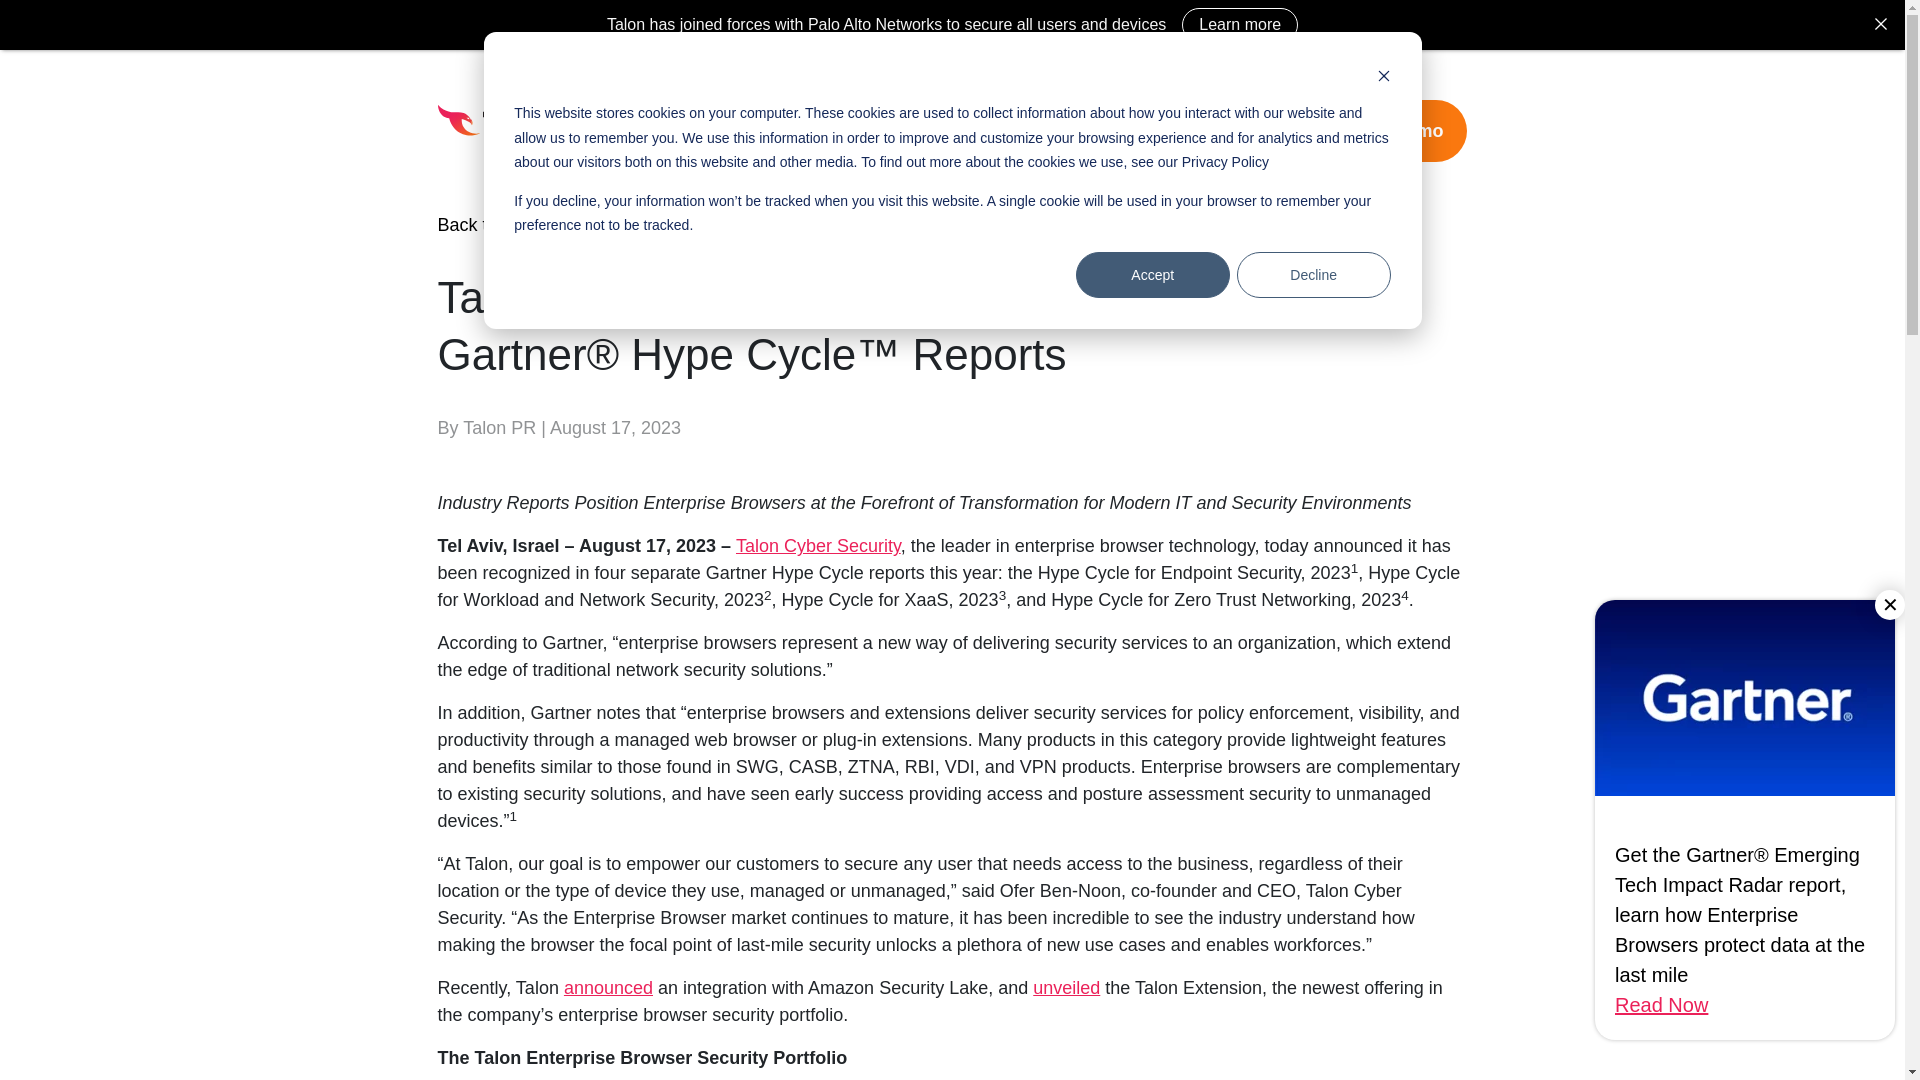  I want to click on Talon Cyber Security, so click(818, 546).